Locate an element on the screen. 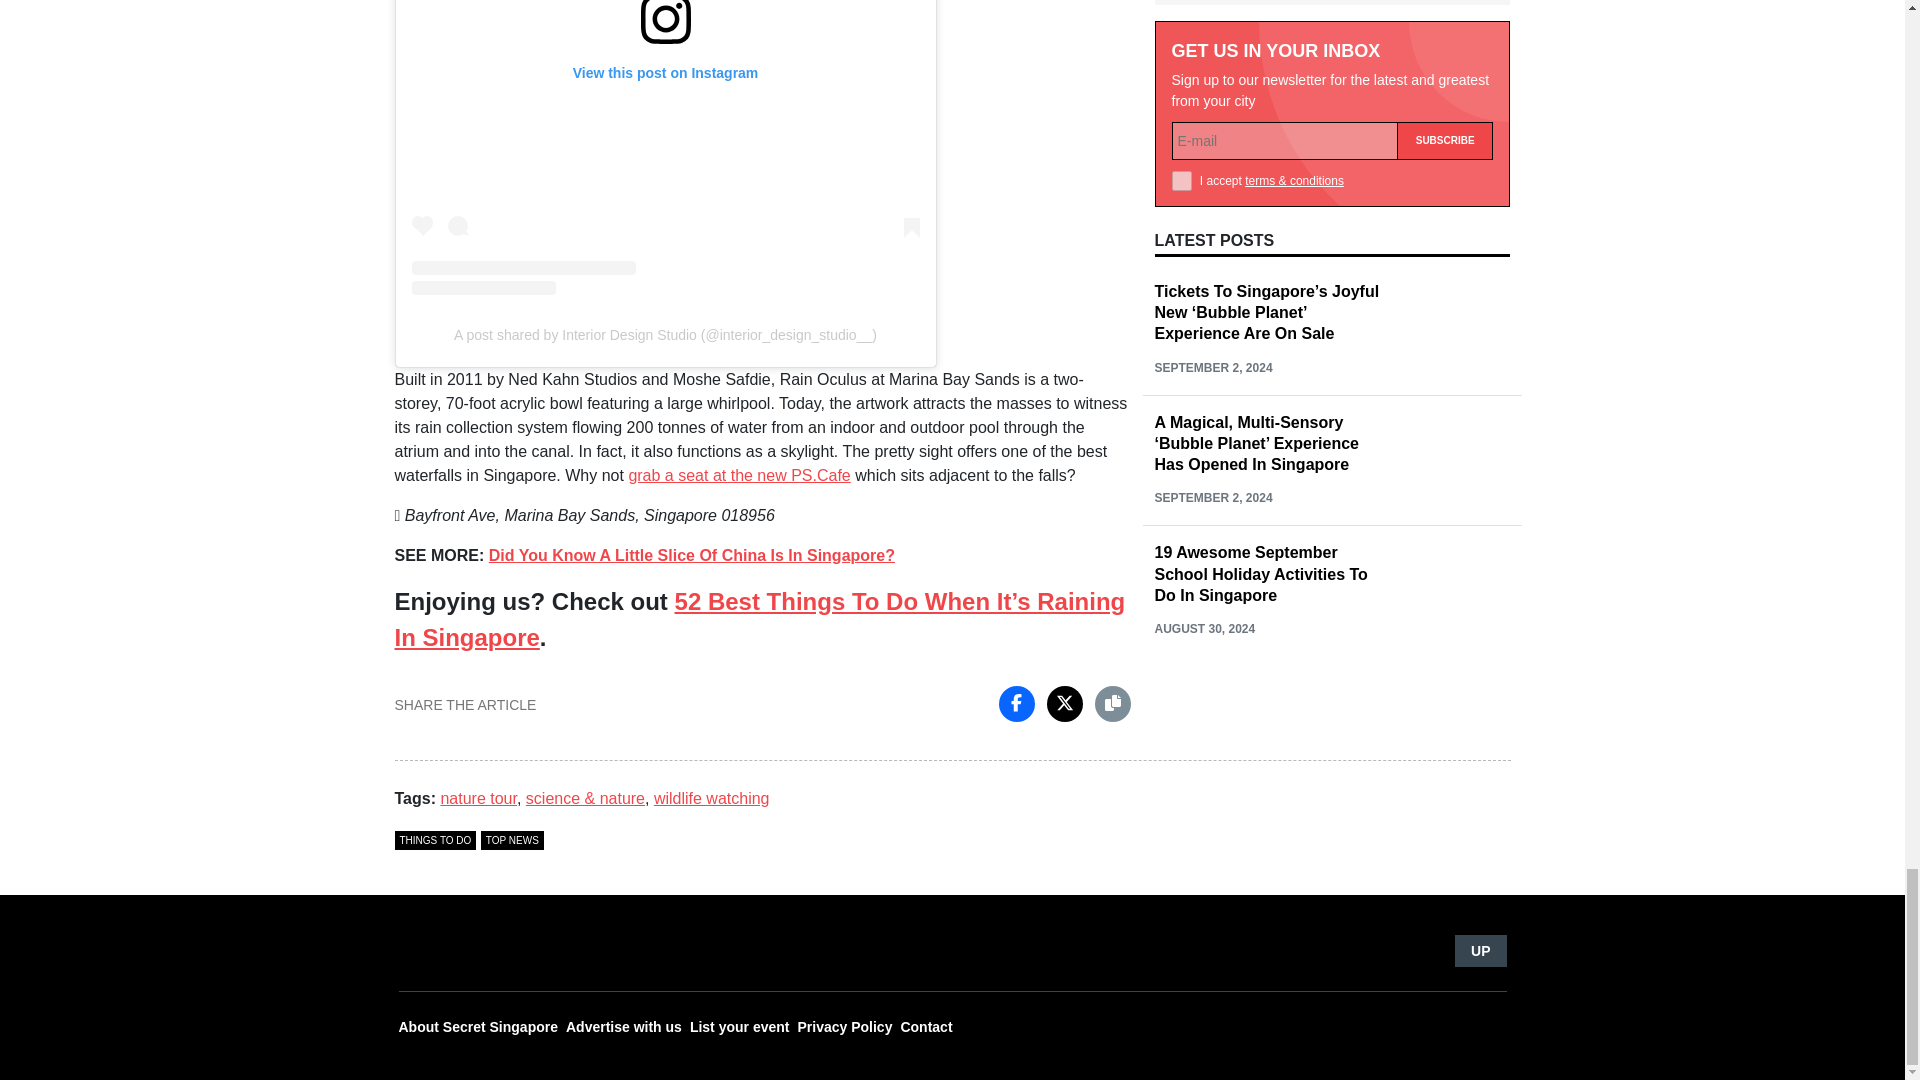 The image size is (1920, 1080). View this post on Instagram is located at coordinates (666, 147).